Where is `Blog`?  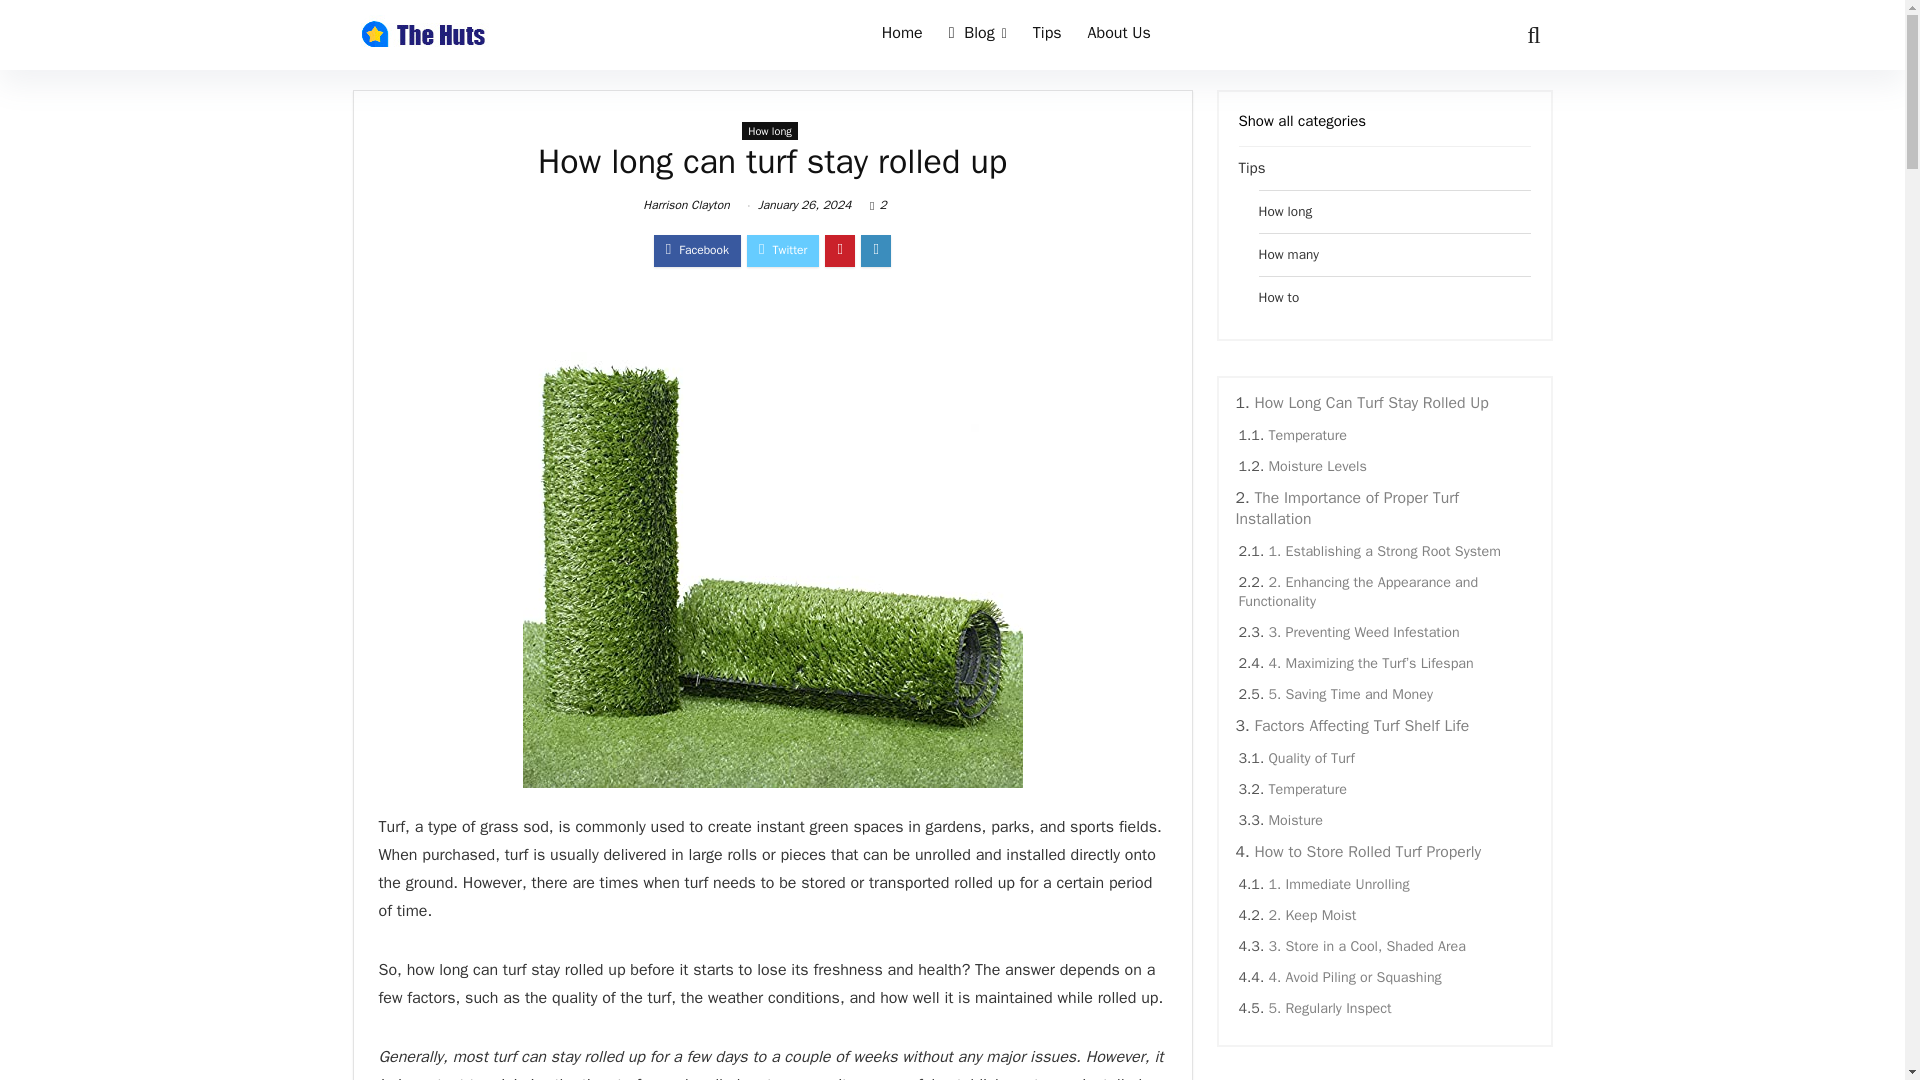 Blog is located at coordinates (978, 35).